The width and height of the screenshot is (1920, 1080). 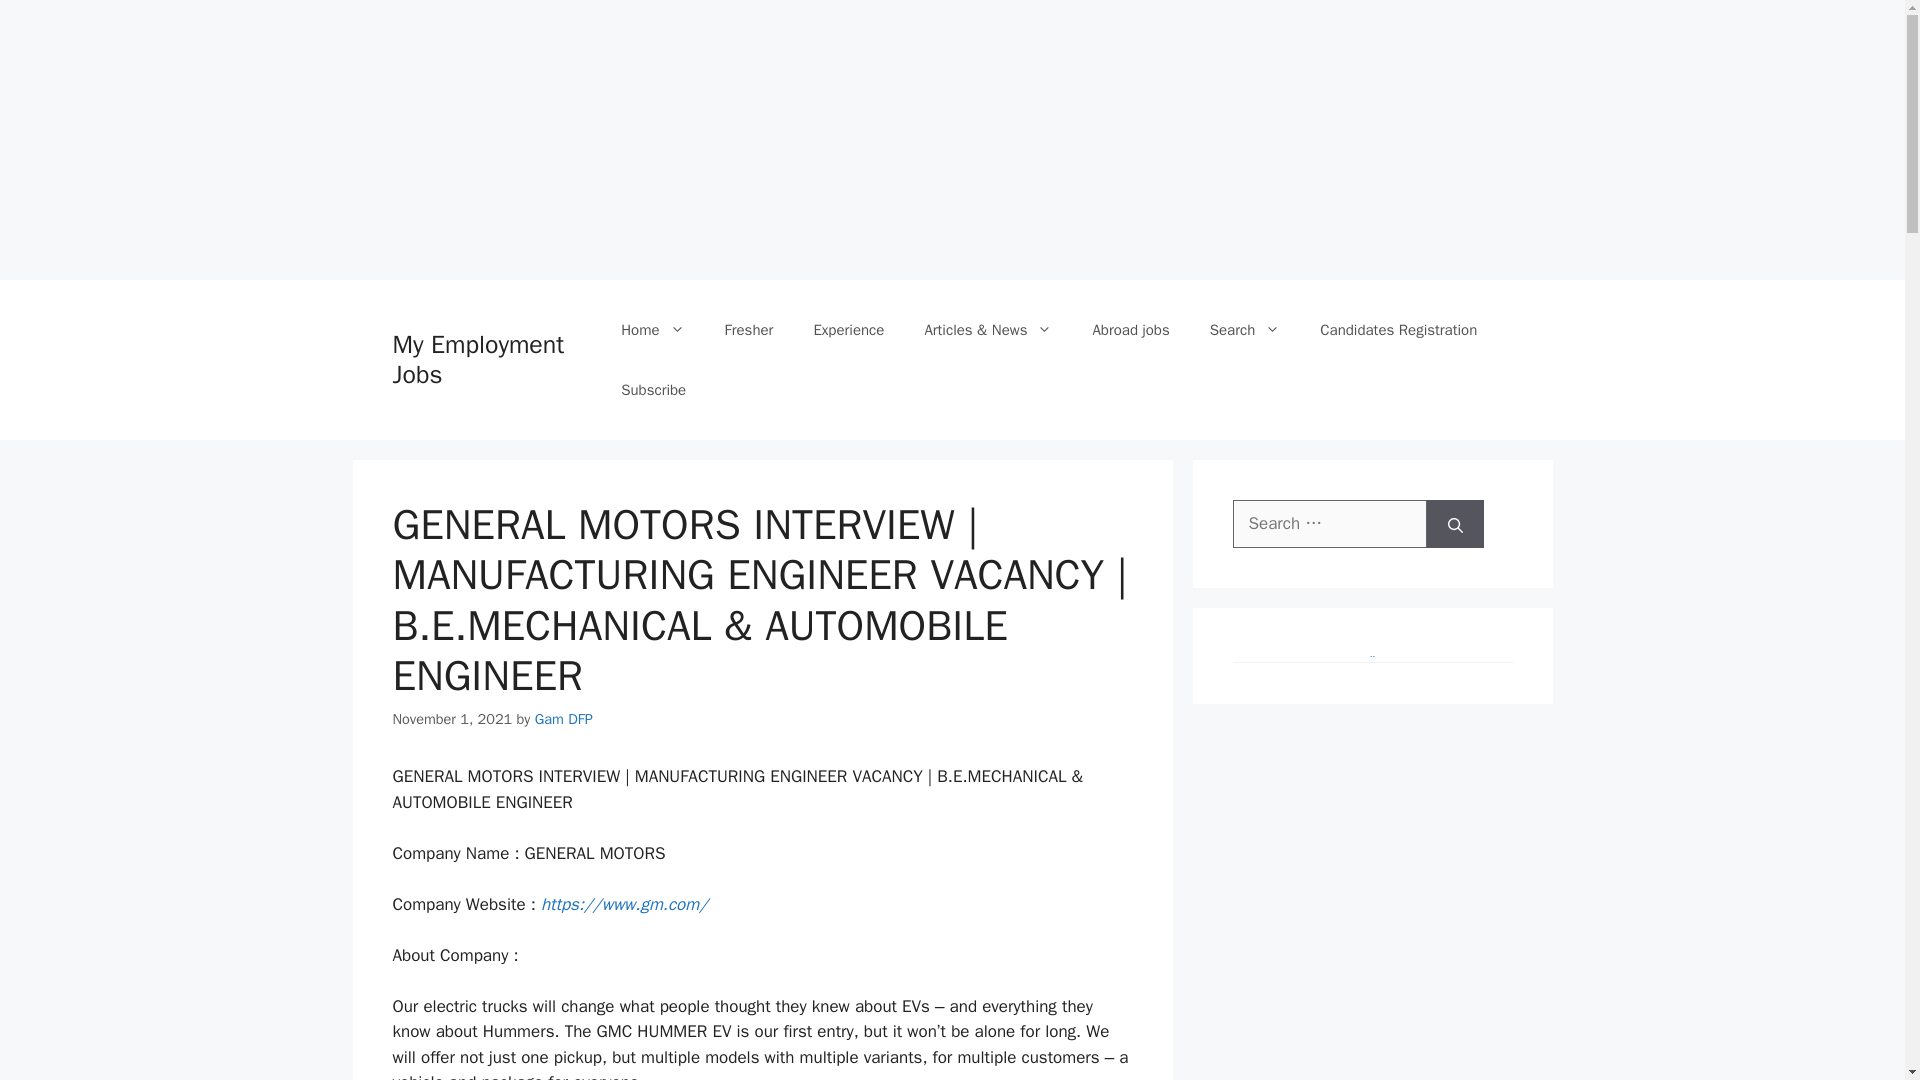 What do you see at coordinates (1398, 330) in the screenshot?
I see `Candidates Registration` at bounding box center [1398, 330].